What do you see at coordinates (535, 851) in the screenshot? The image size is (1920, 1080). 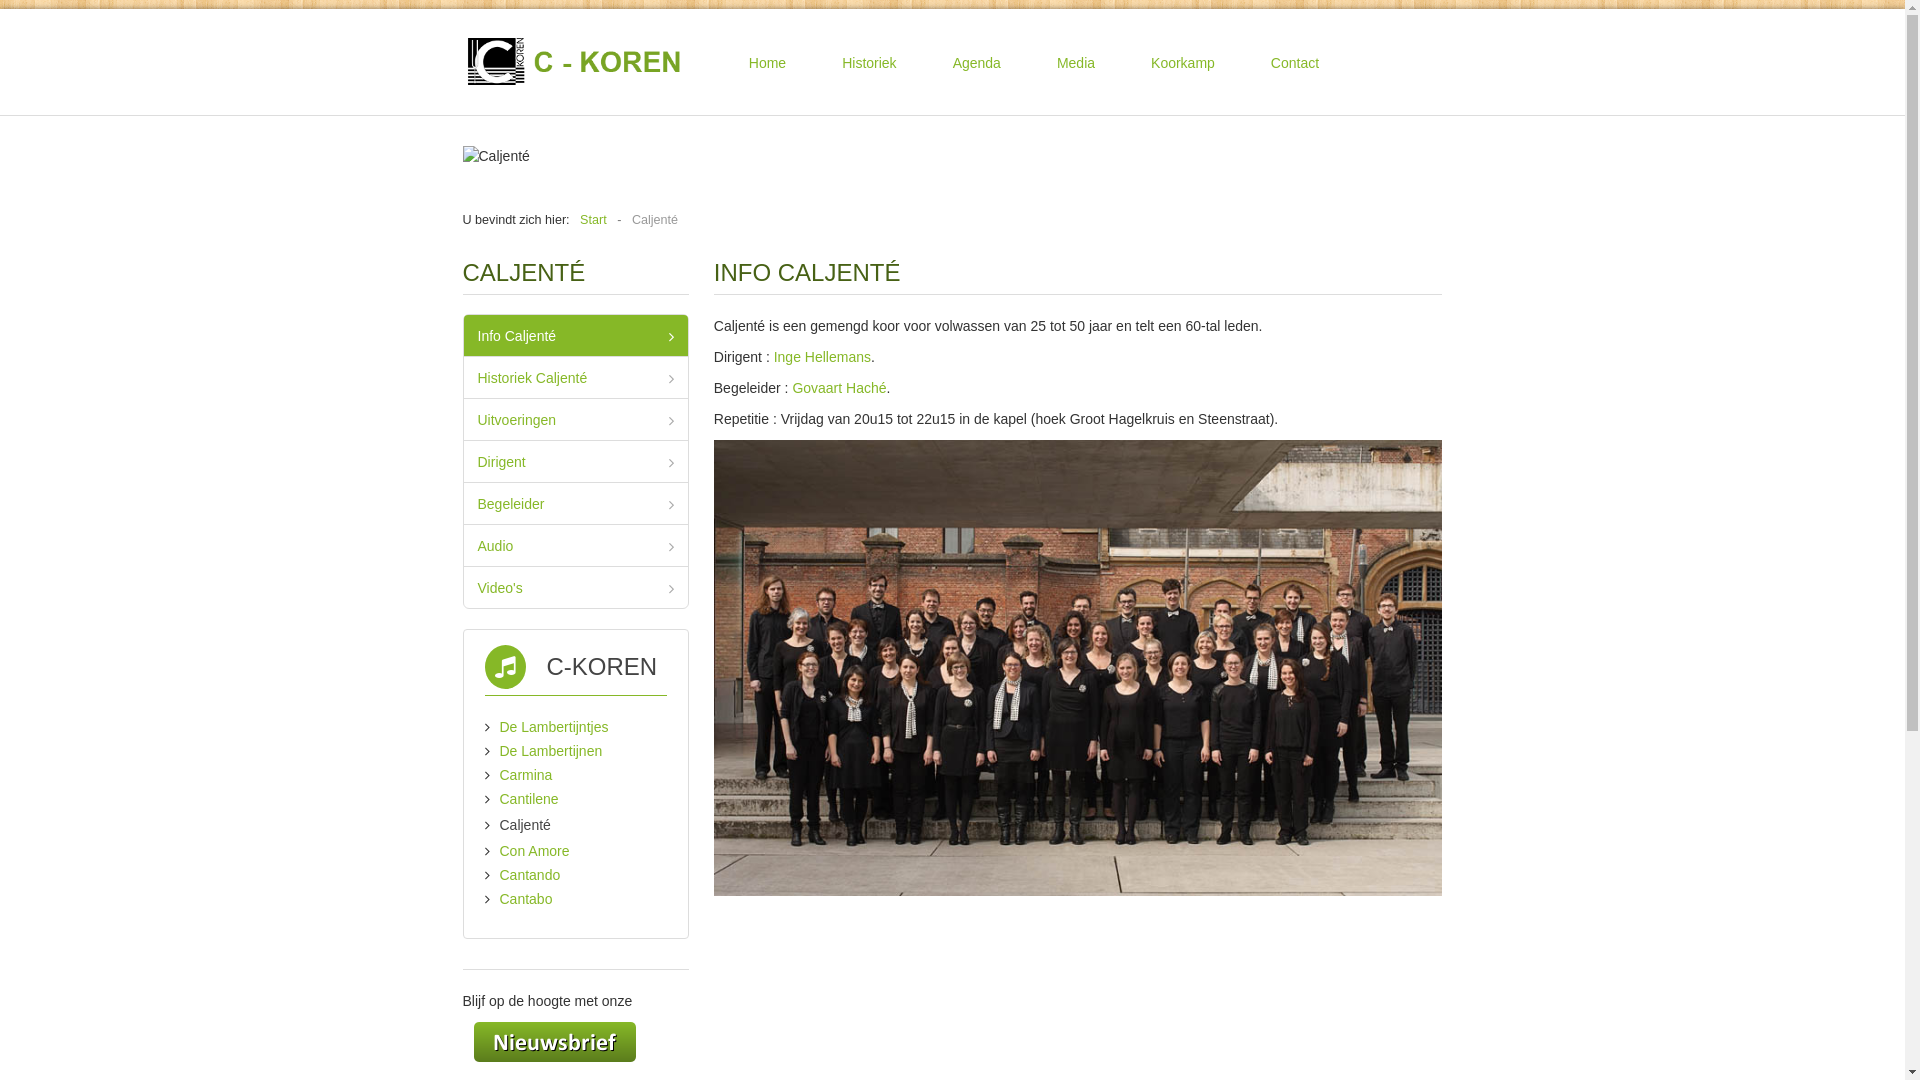 I see `Con Amore` at bounding box center [535, 851].